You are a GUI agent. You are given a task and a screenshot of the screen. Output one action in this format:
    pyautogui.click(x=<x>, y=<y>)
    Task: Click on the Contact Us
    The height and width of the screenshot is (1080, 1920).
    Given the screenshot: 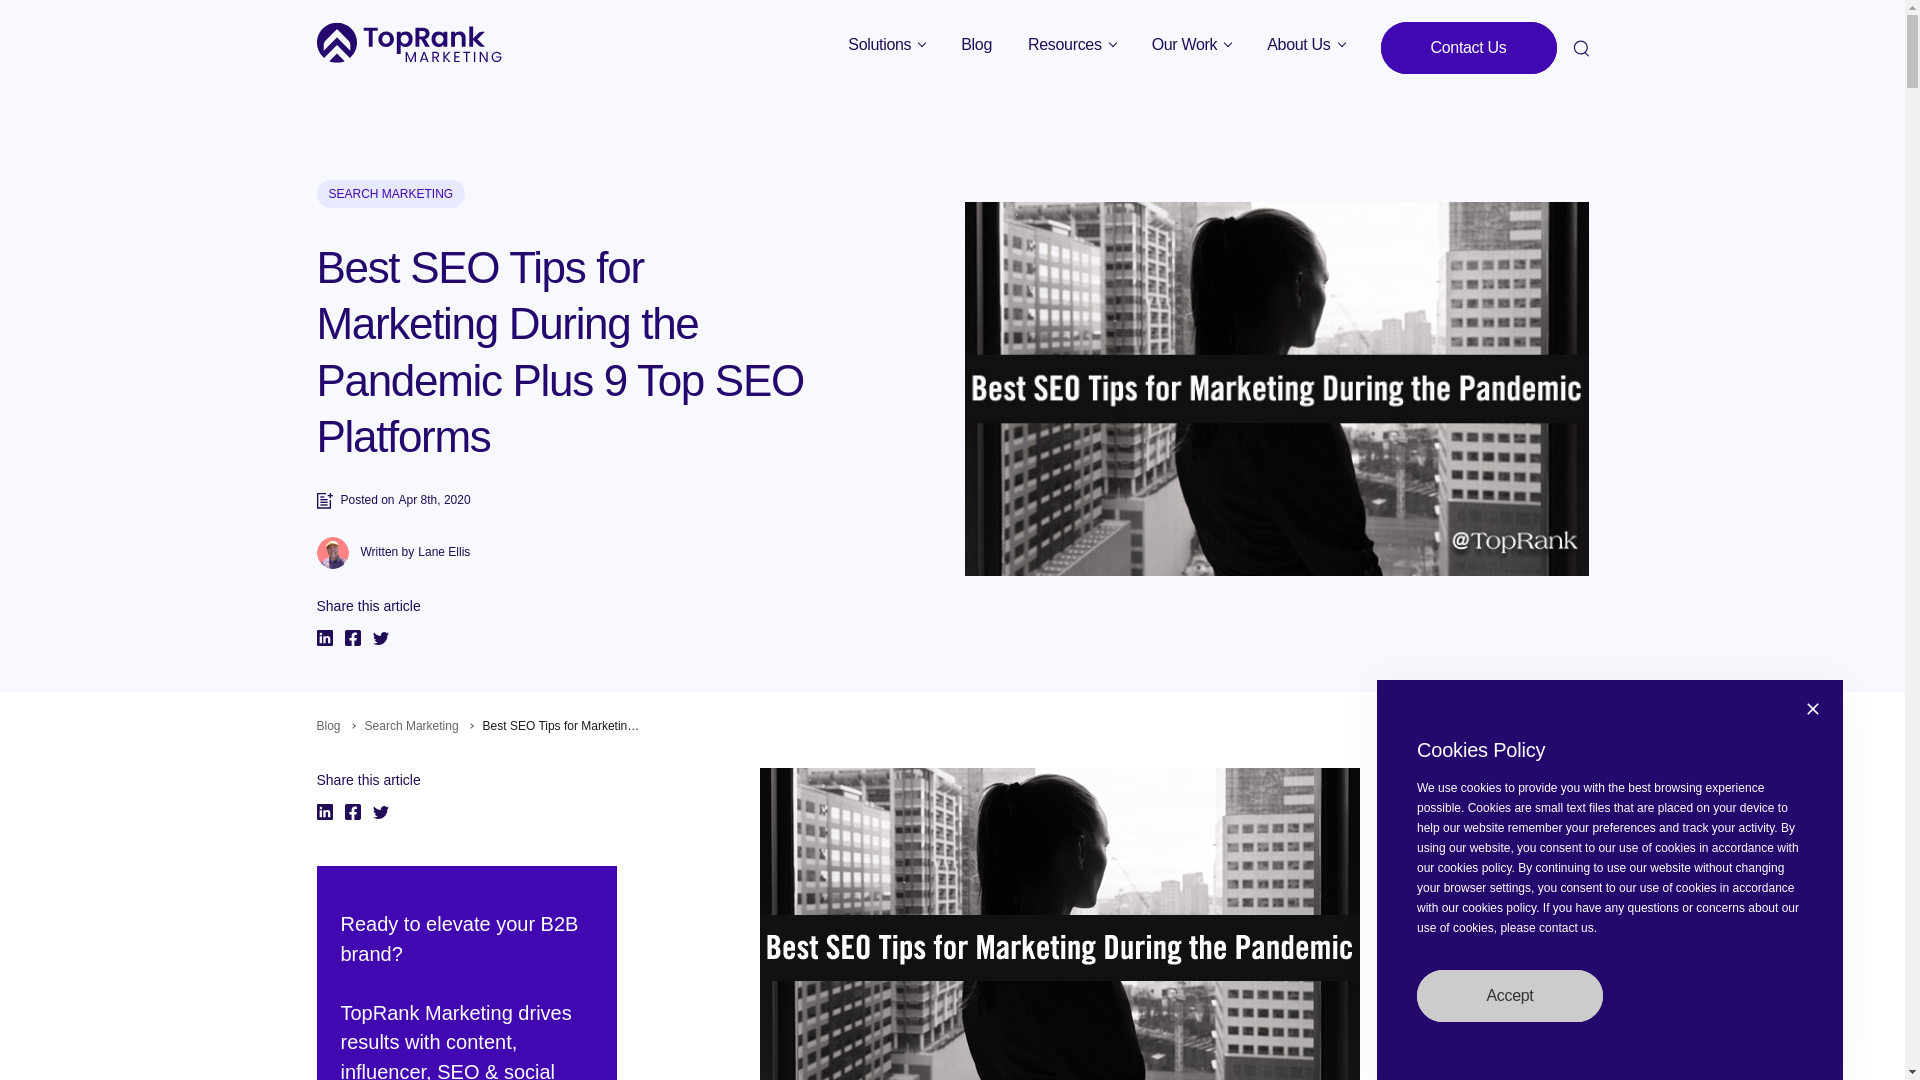 What is the action you would take?
    pyautogui.click(x=1468, y=48)
    